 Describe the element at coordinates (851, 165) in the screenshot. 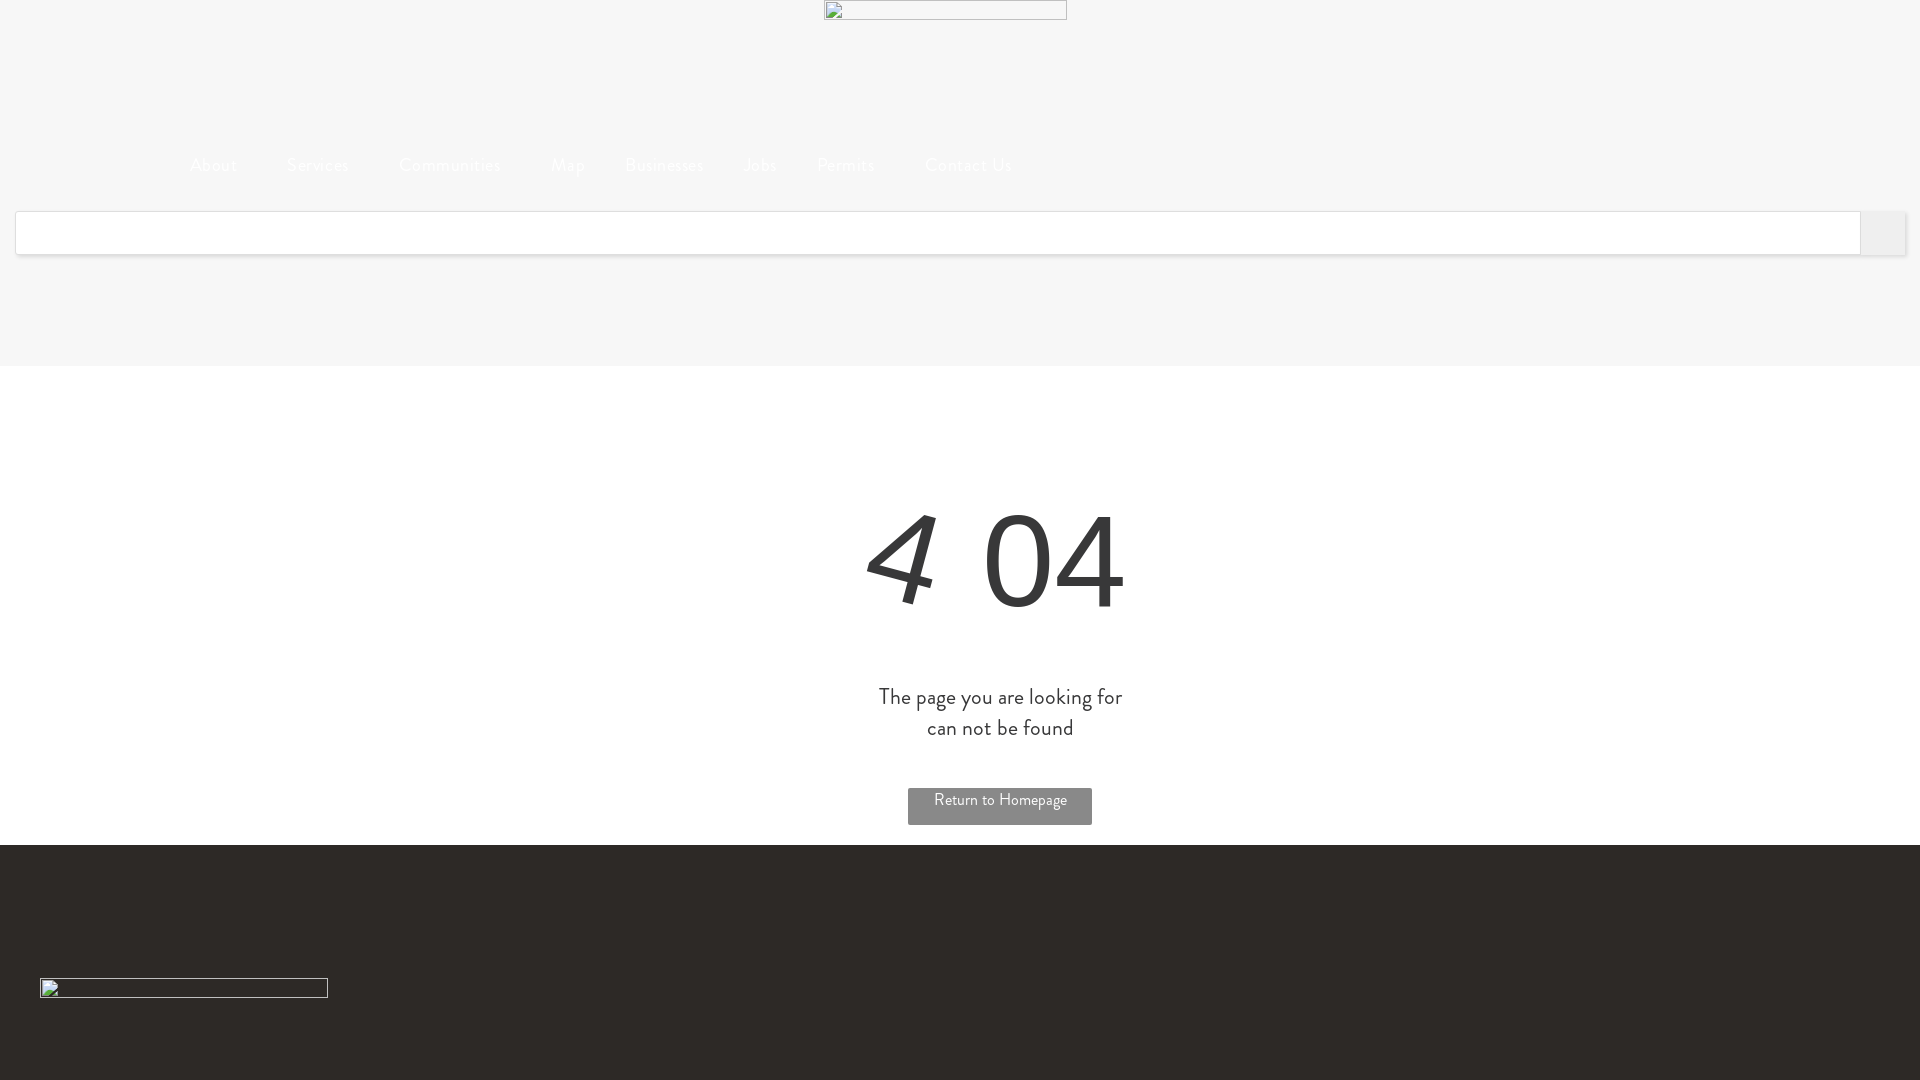

I see `Permits` at that location.